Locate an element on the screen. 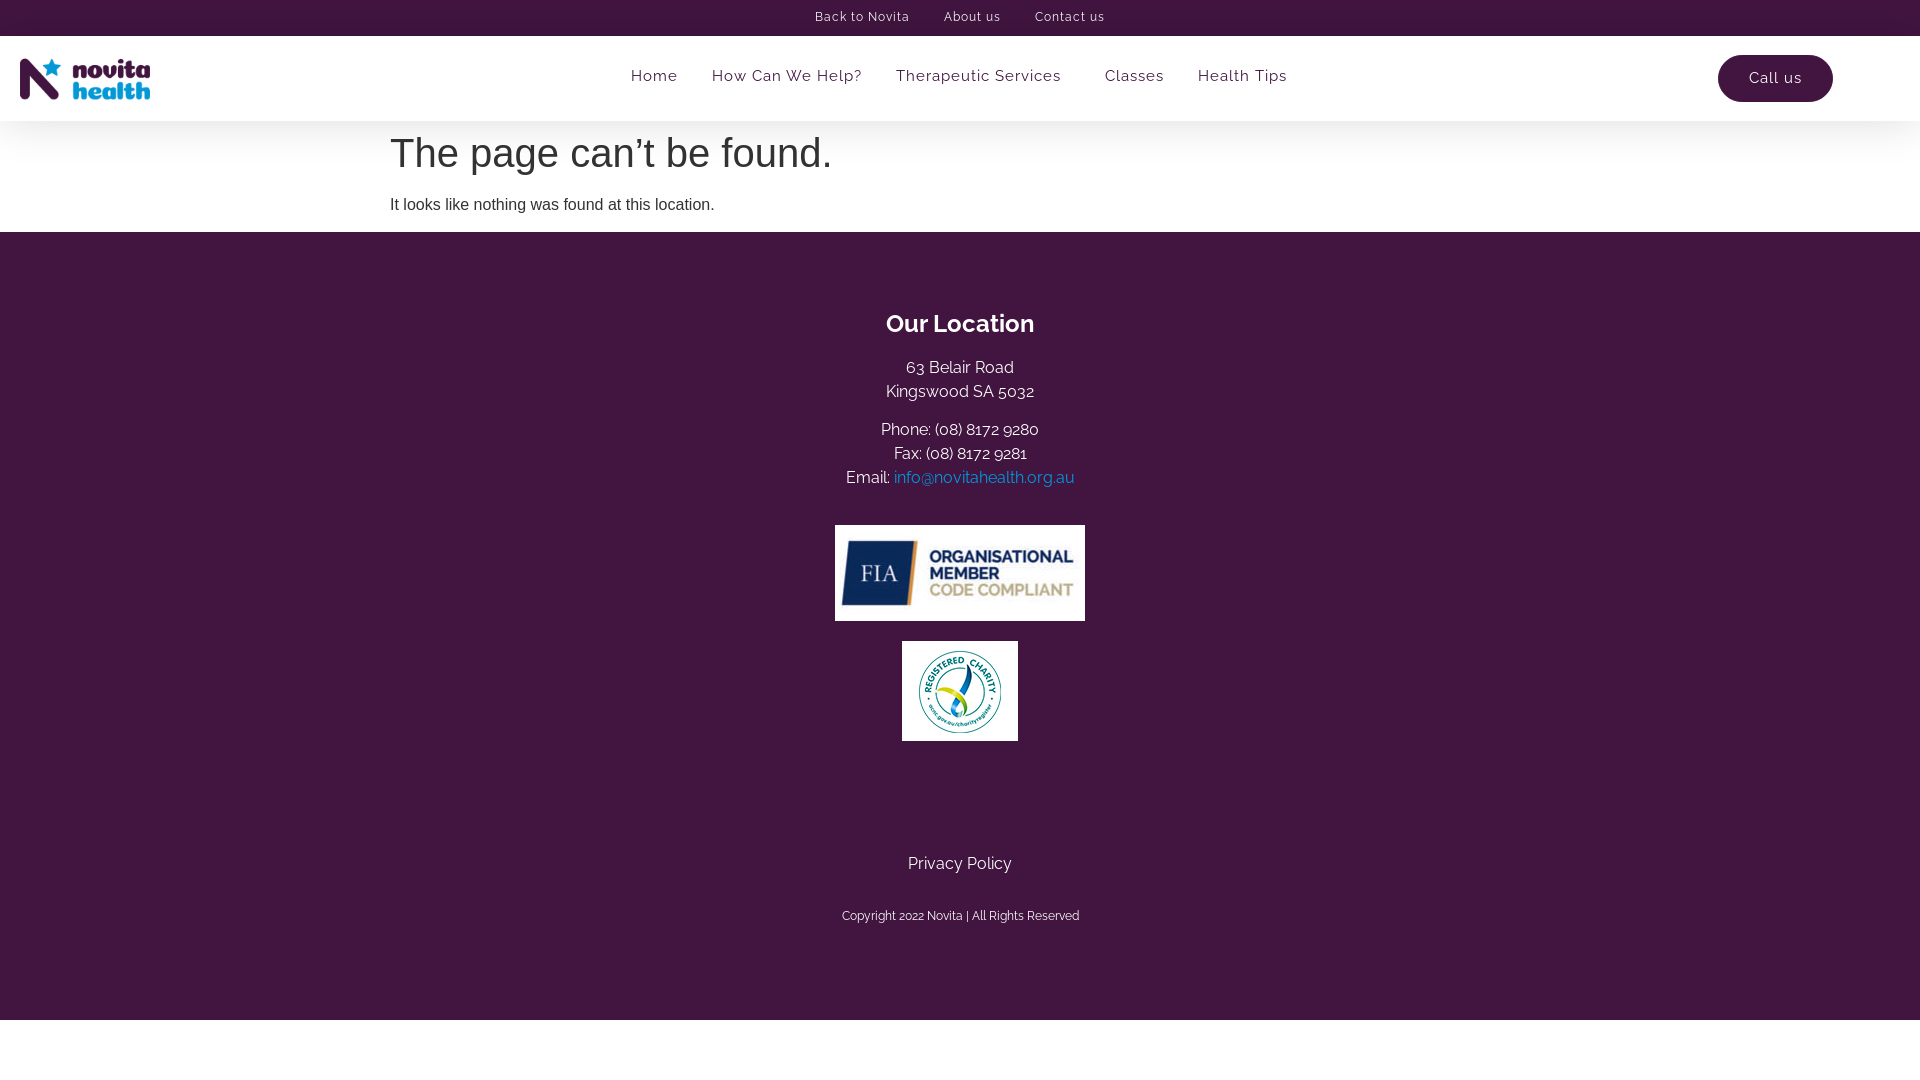  Therapeutic Services is located at coordinates (984, 77).